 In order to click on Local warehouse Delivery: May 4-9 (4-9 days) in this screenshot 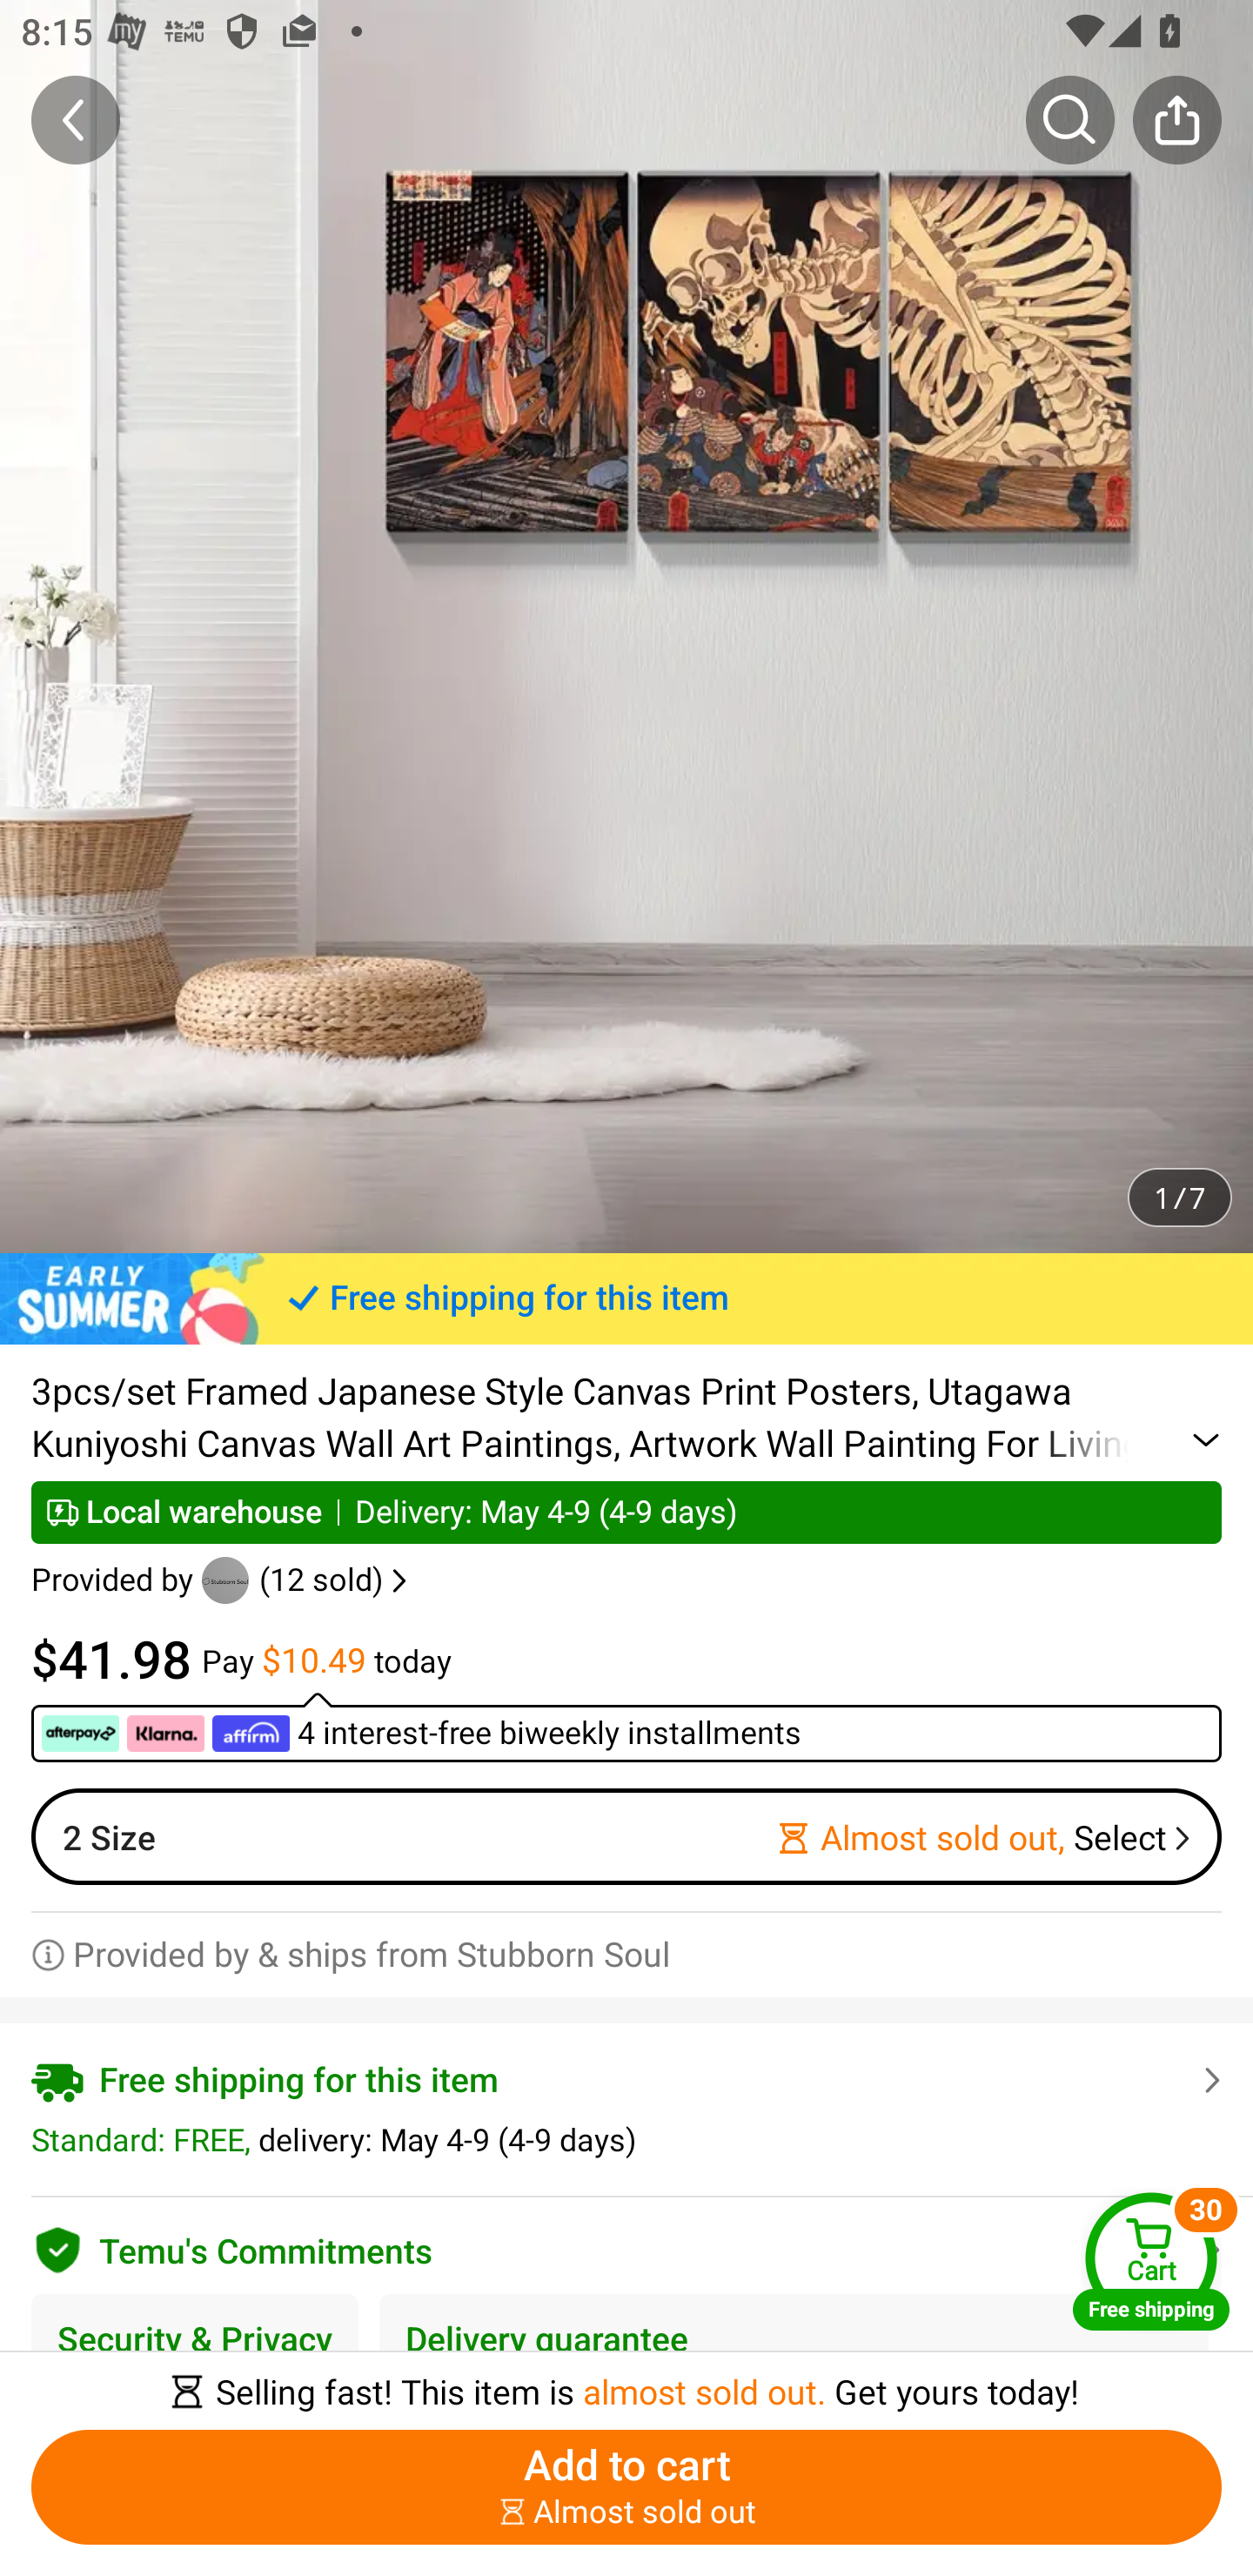, I will do `click(626, 1512)`.